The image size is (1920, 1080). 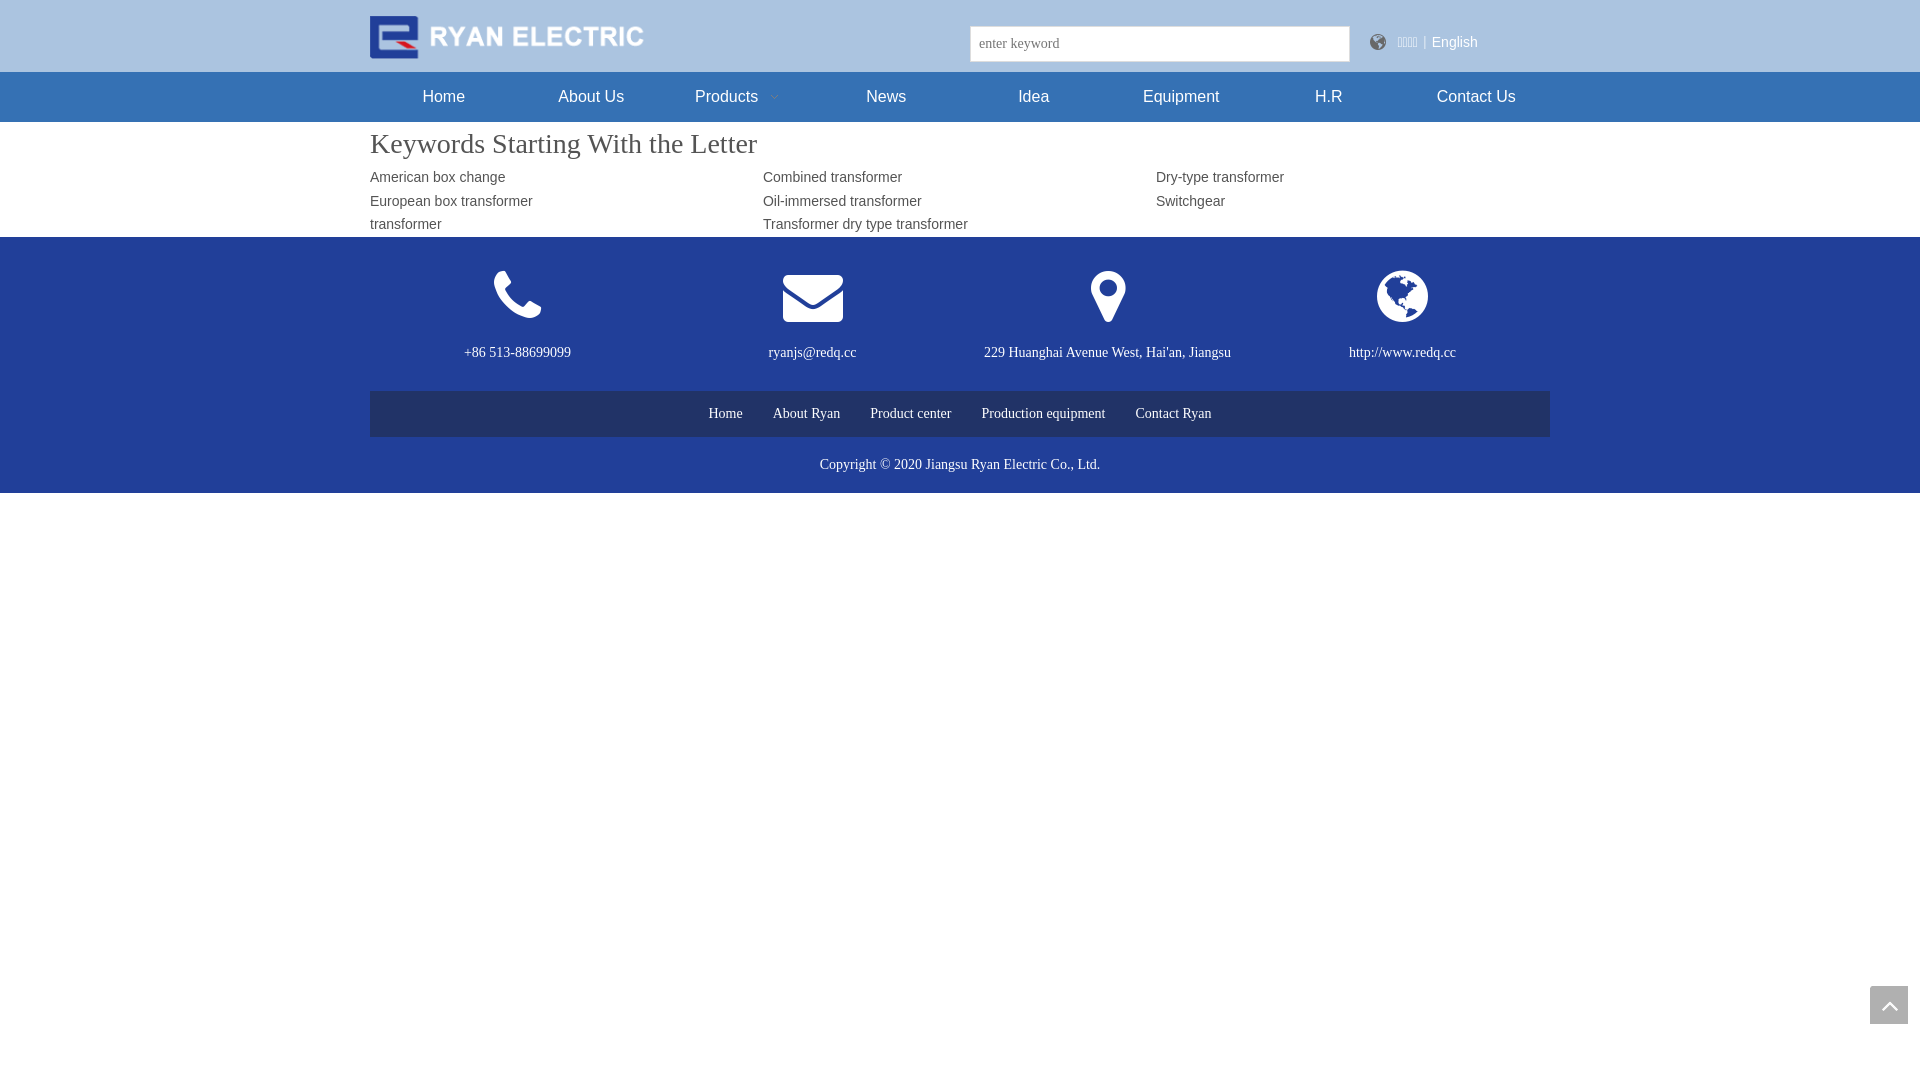 I want to click on Dry-type transformer, so click(x=1220, y=177).